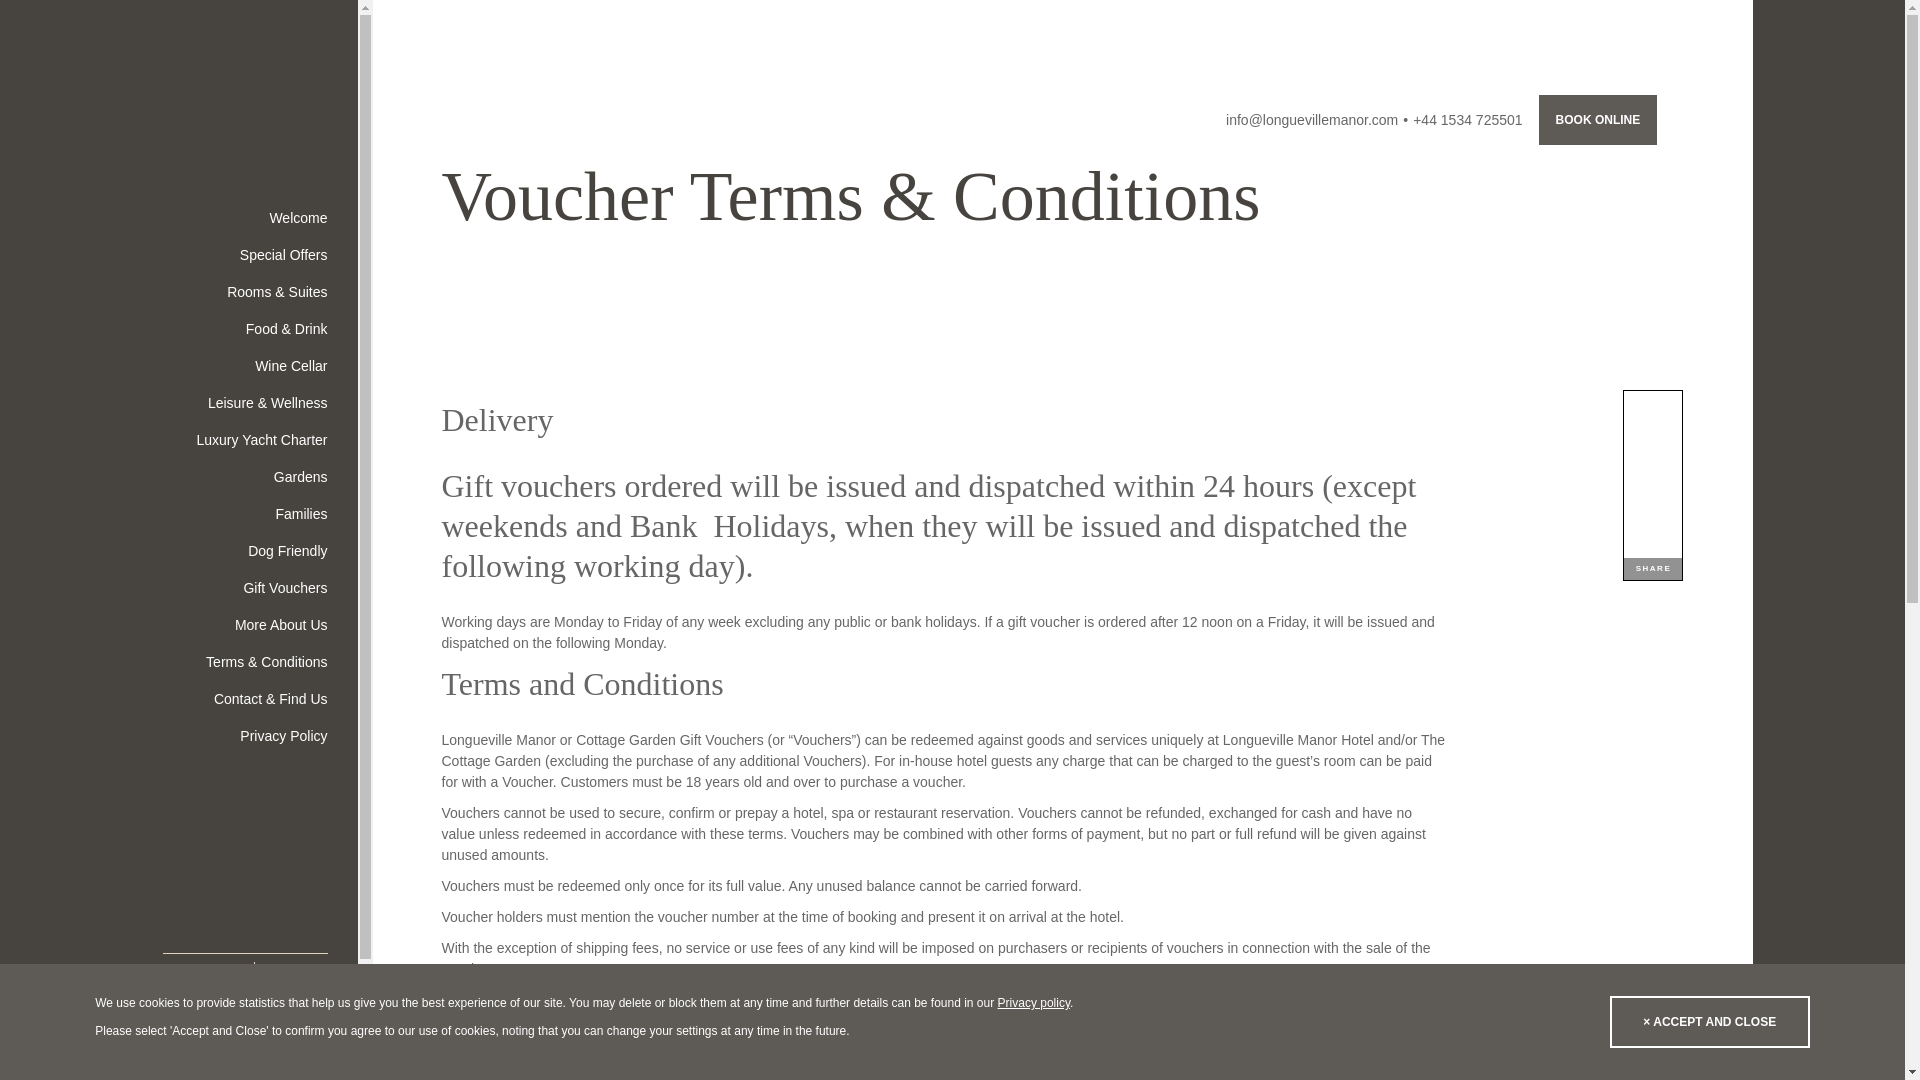 This screenshot has width=1920, height=1080. What do you see at coordinates (244, 218) in the screenshot?
I see `Welcome` at bounding box center [244, 218].